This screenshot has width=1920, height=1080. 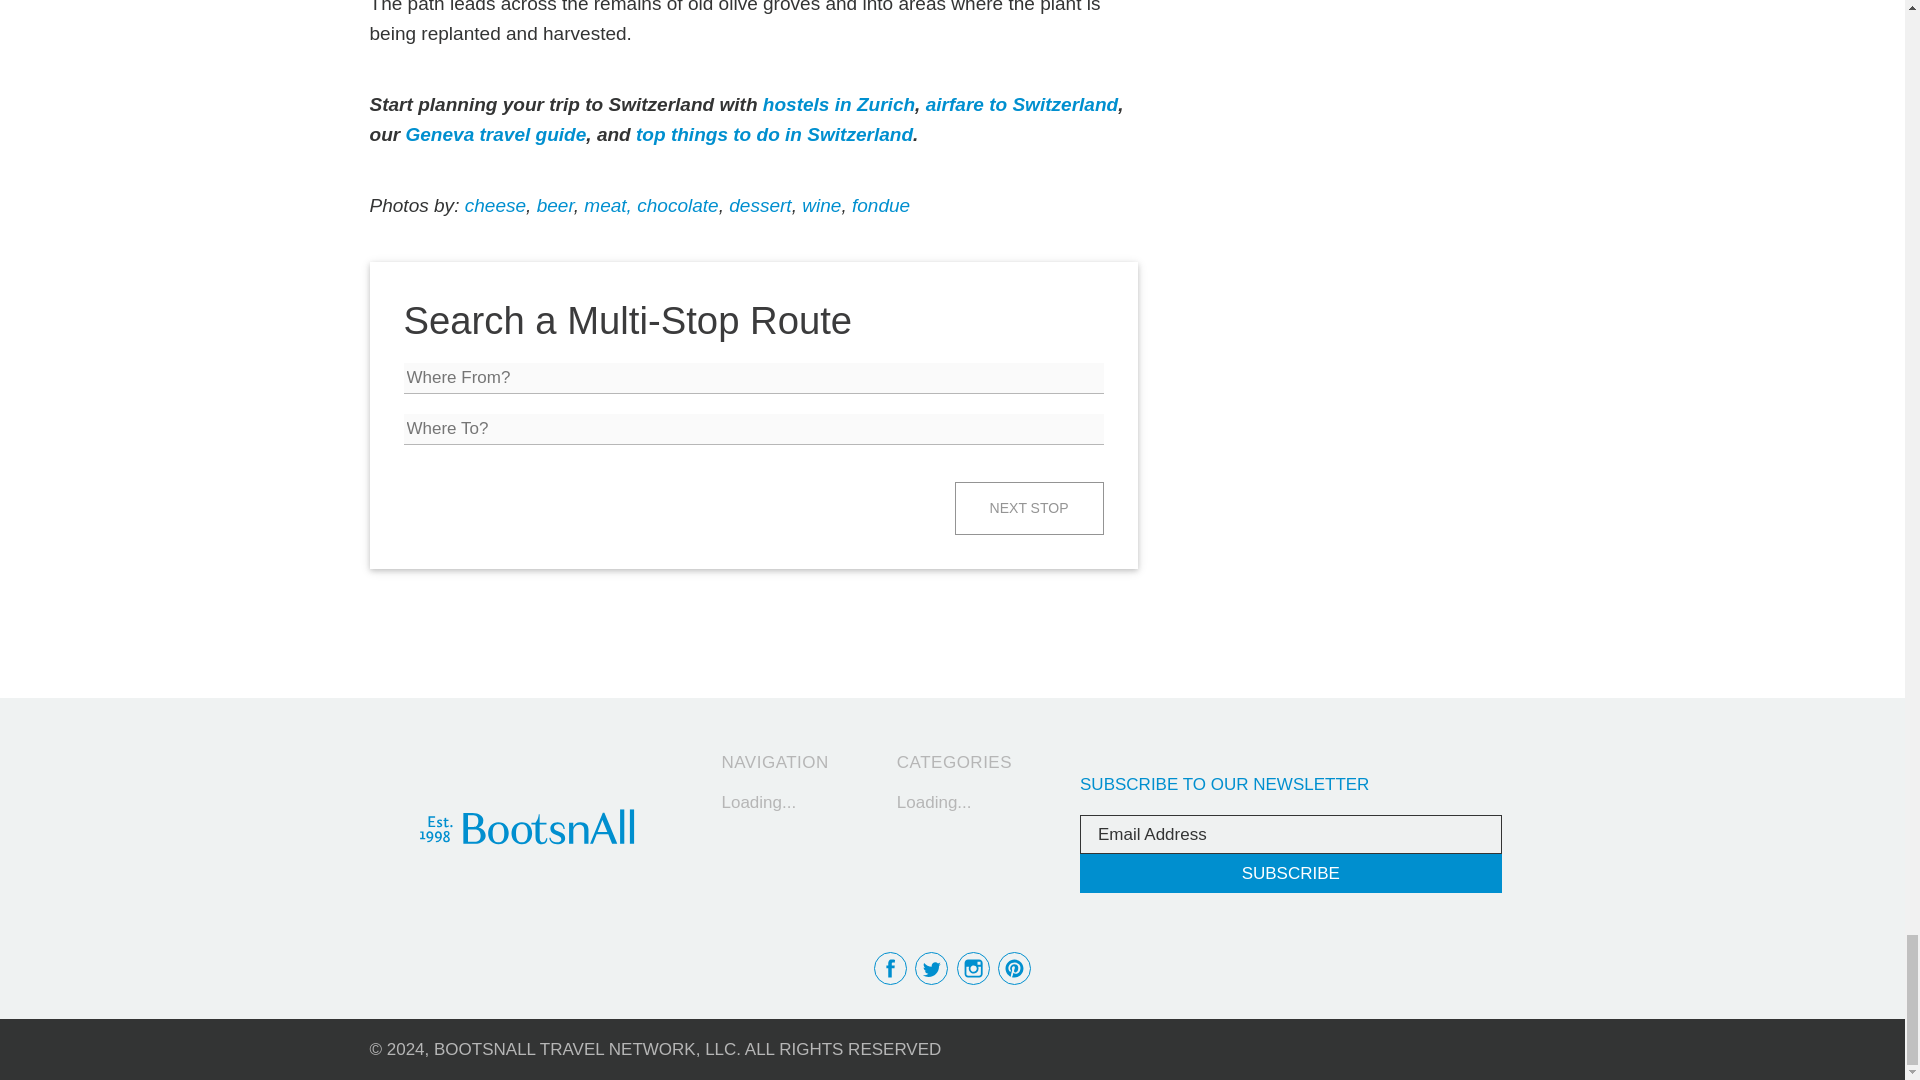 I want to click on meat,, so click(x=605, y=206).